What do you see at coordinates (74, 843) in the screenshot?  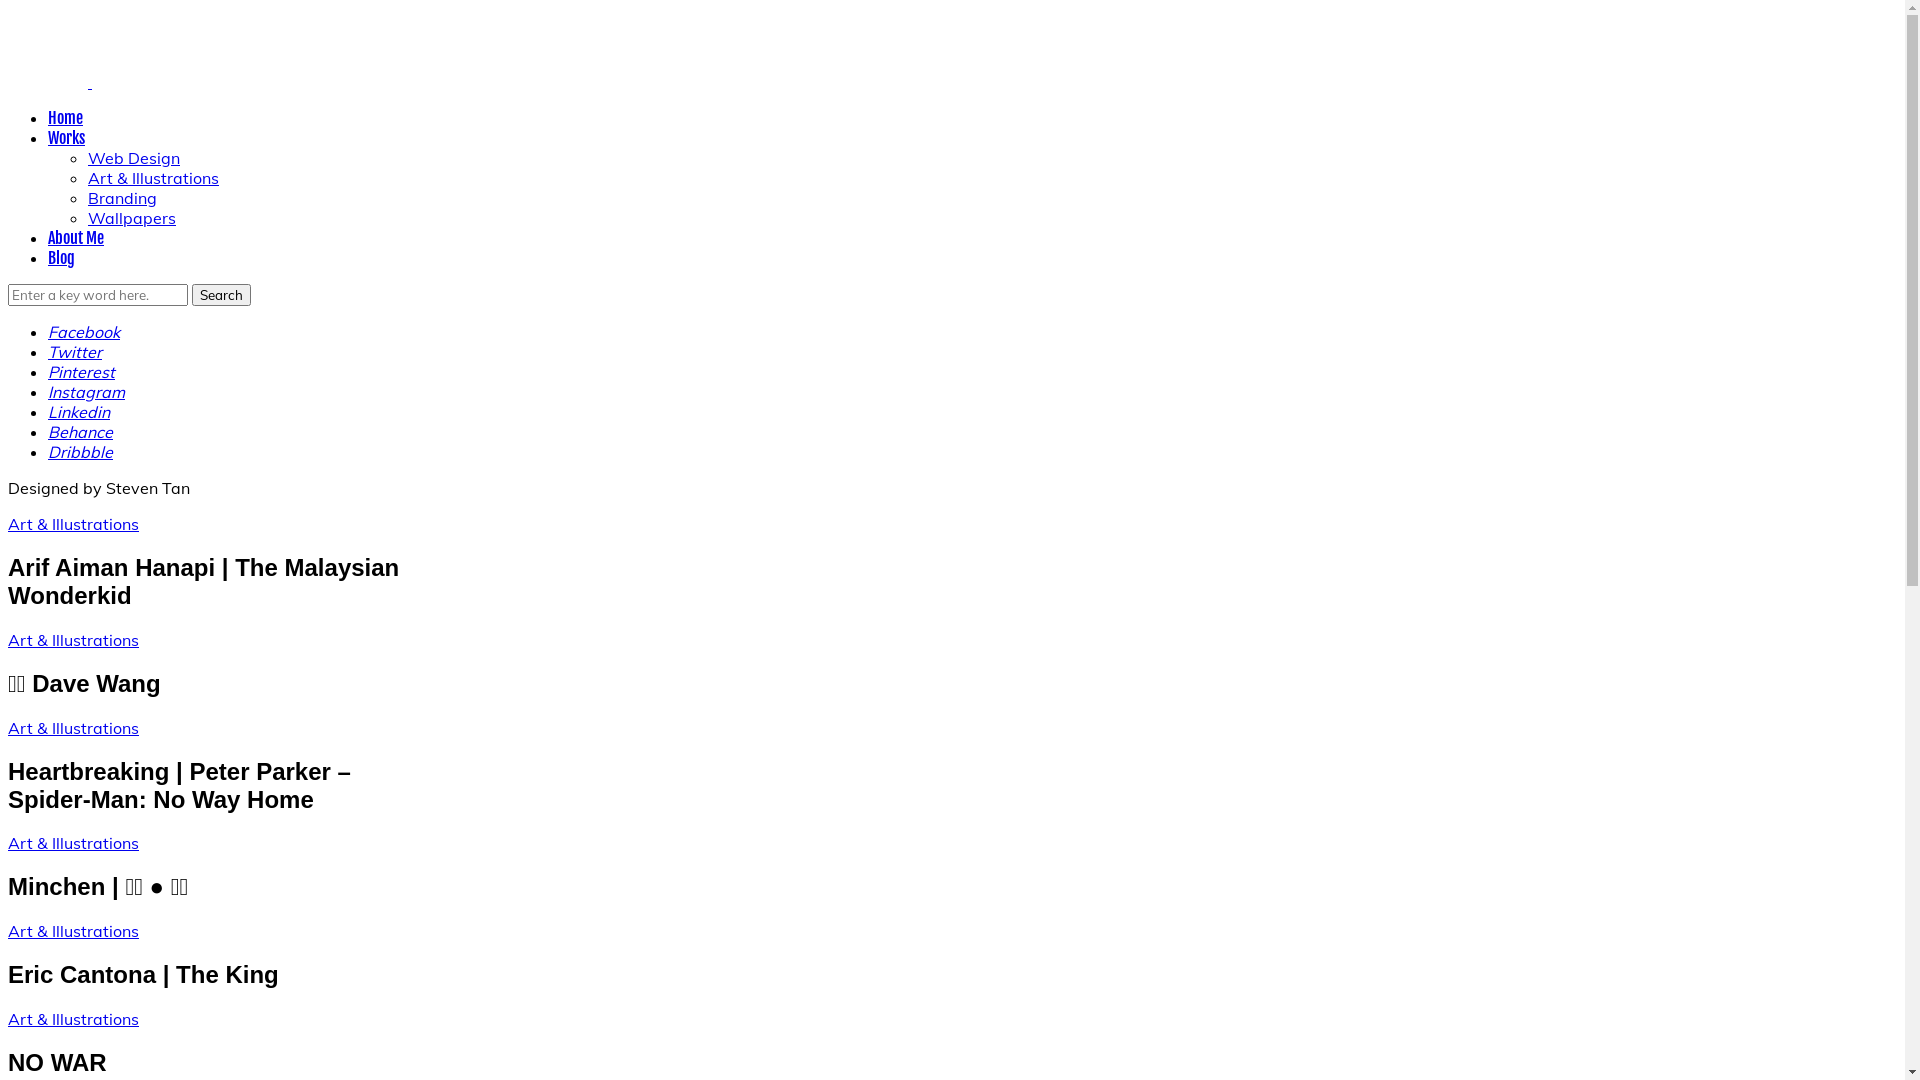 I see `Art & Illustrations` at bounding box center [74, 843].